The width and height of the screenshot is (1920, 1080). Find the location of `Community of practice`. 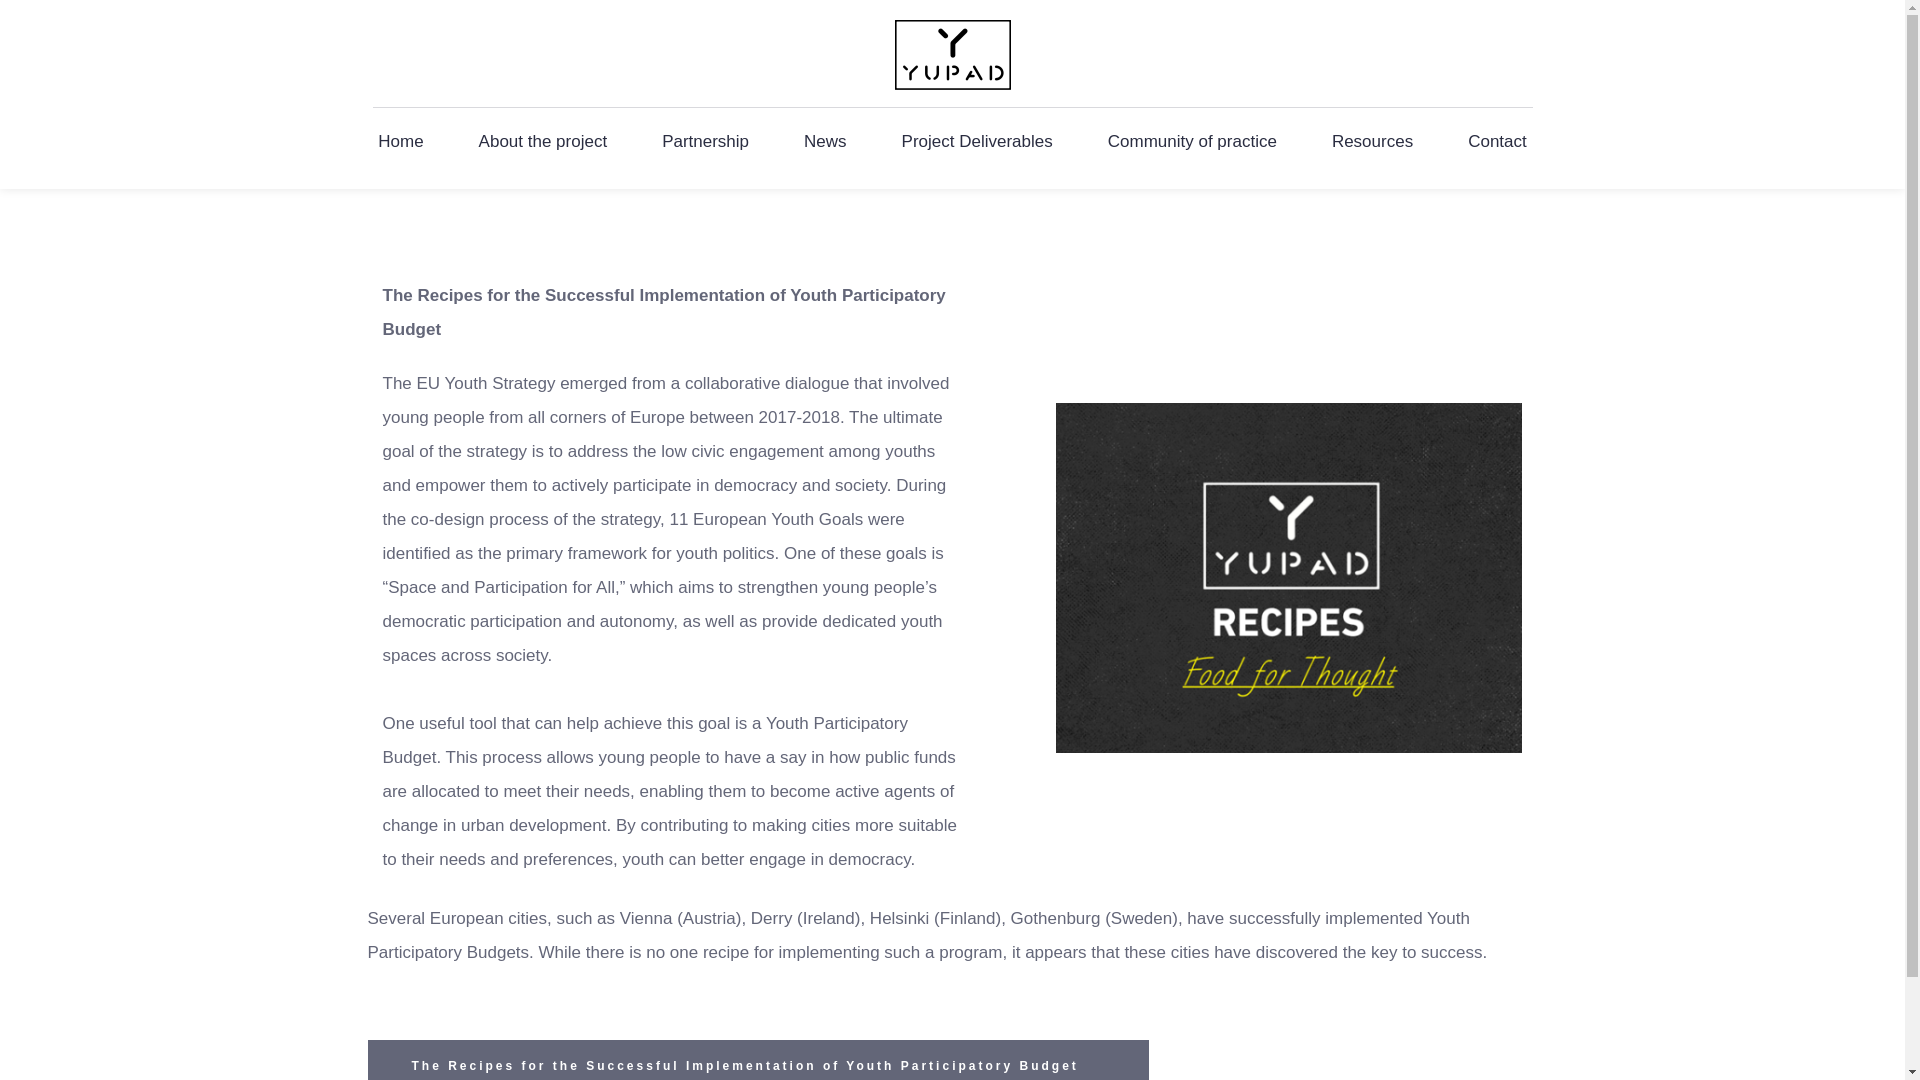

Community of practice is located at coordinates (1192, 142).